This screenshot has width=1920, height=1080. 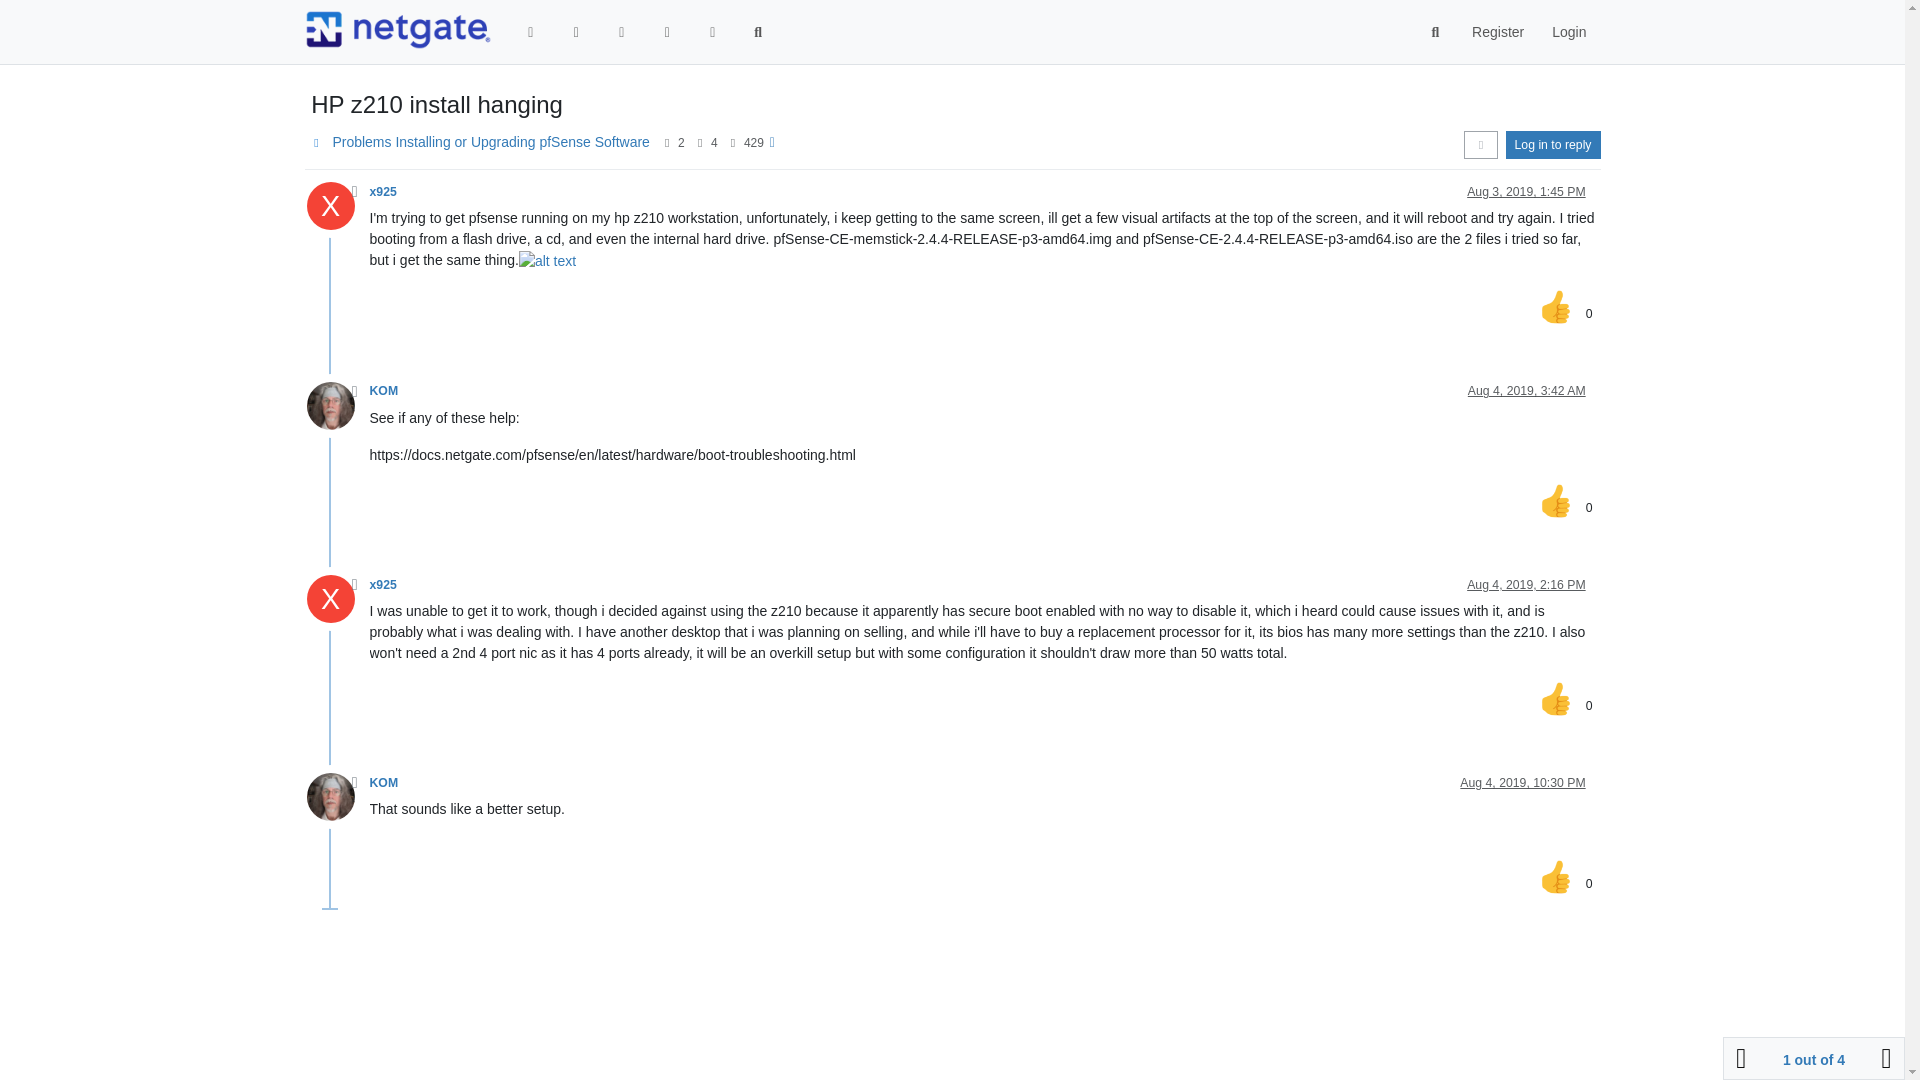 I want to click on Register, so click(x=1497, y=32).